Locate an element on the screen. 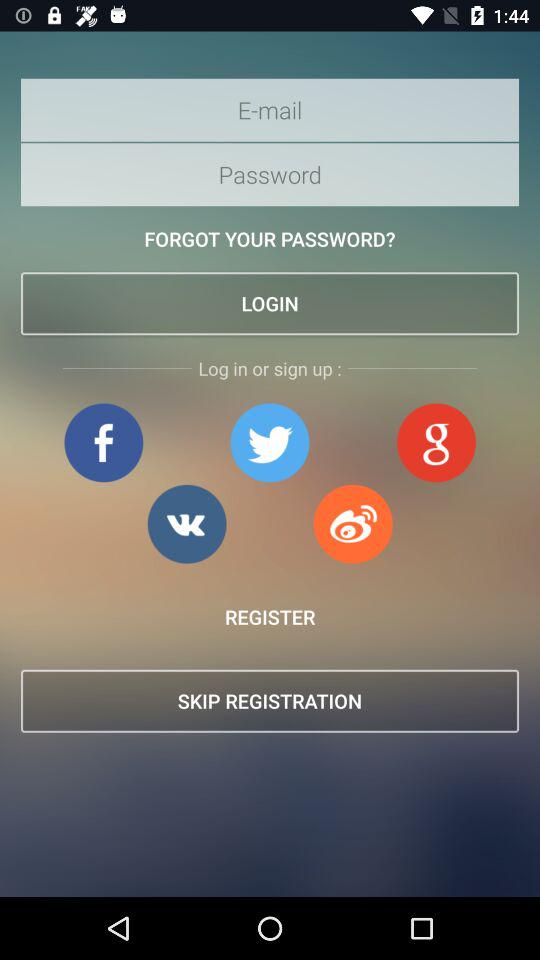  press the forgot your password? item is located at coordinates (270, 238).